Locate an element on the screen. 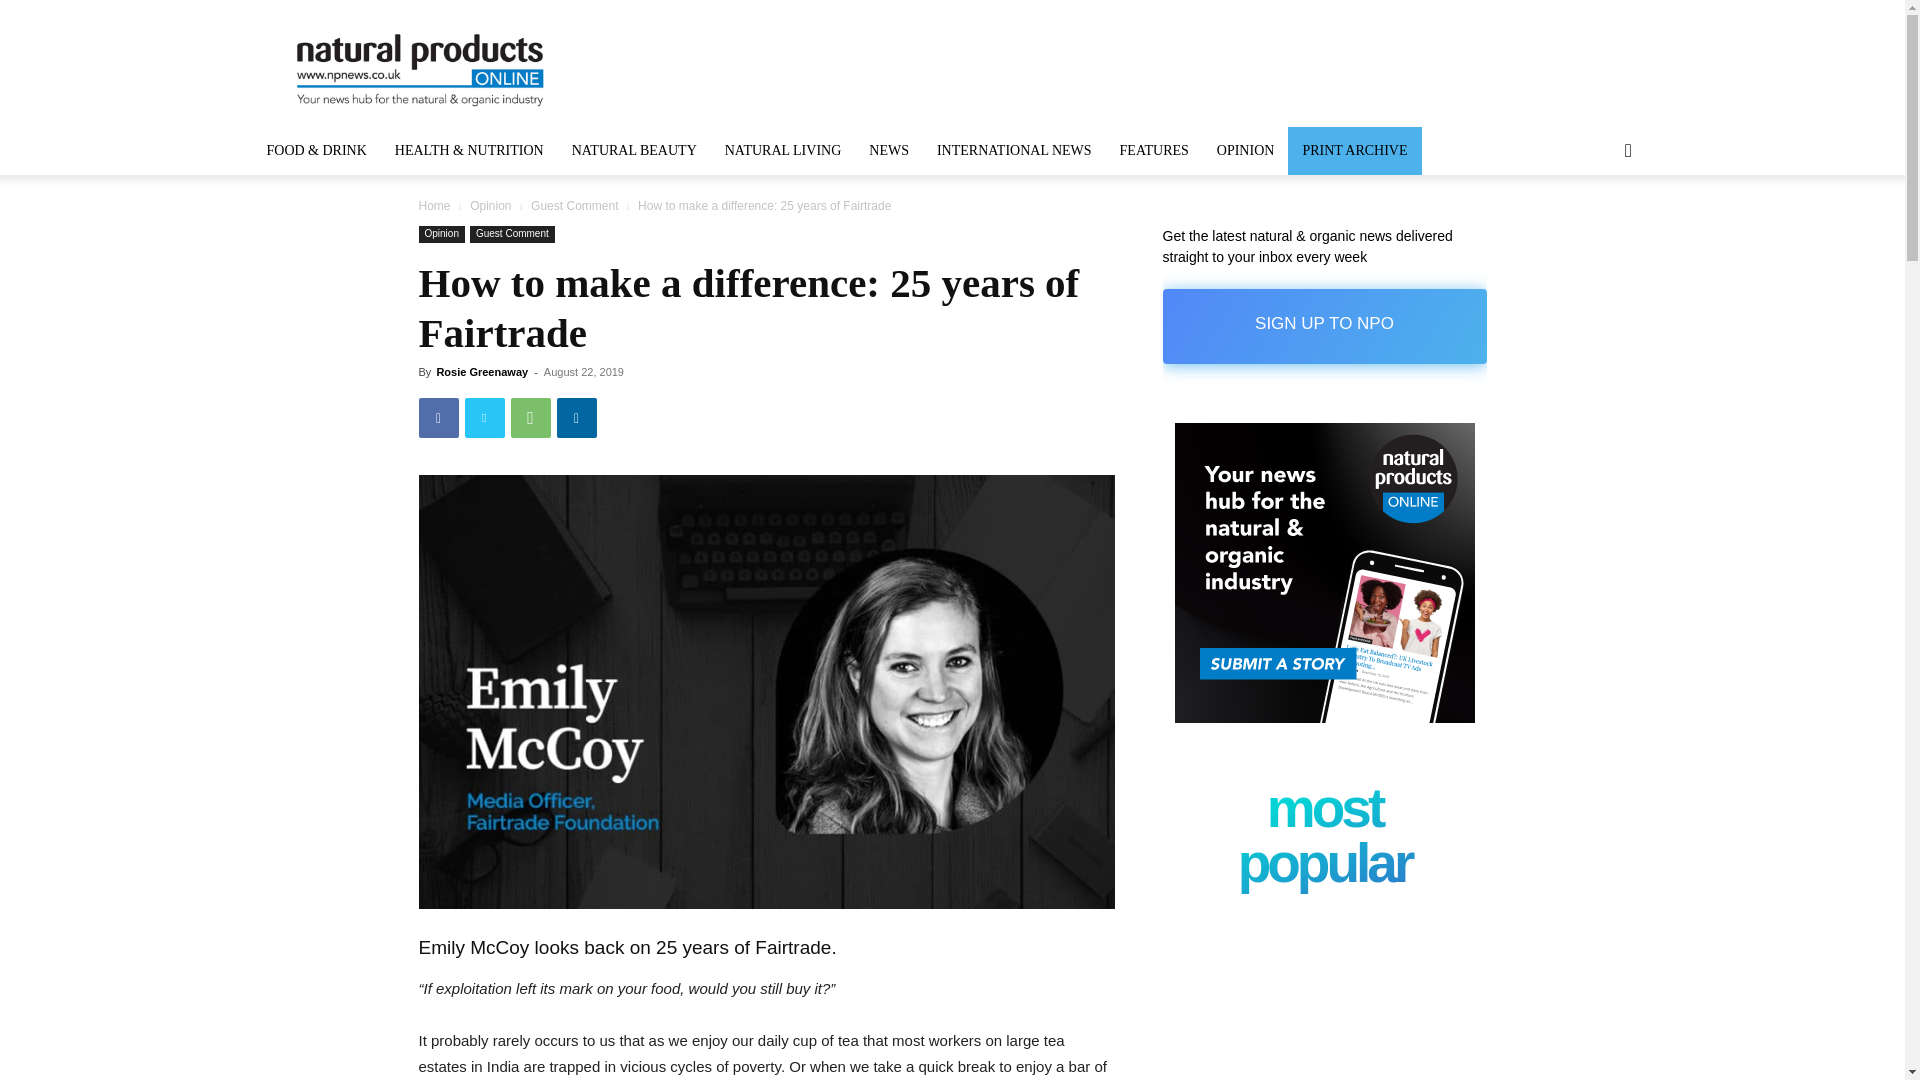 The height and width of the screenshot is (1080, 1920). NEWS is located at coordinates (888, 150).